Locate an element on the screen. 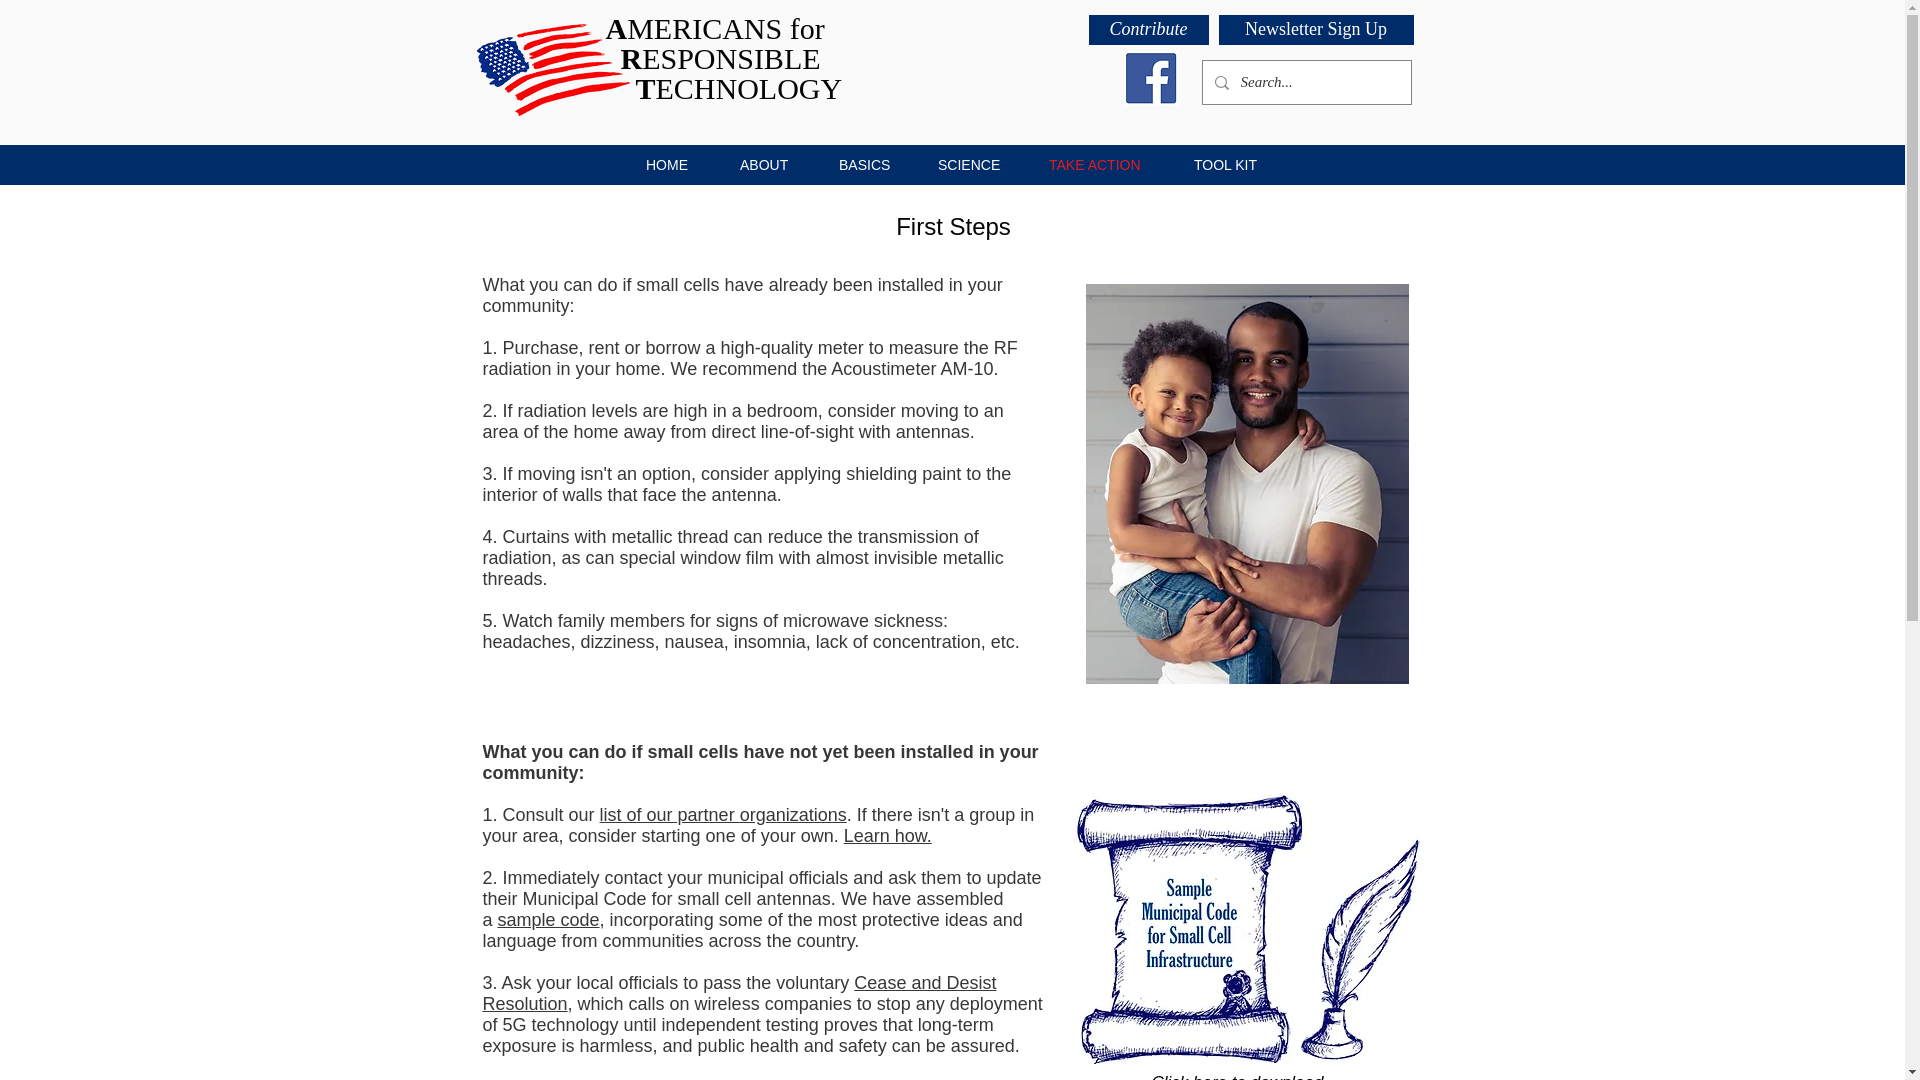  Click here to download is located at coordinates (1238, 1076).